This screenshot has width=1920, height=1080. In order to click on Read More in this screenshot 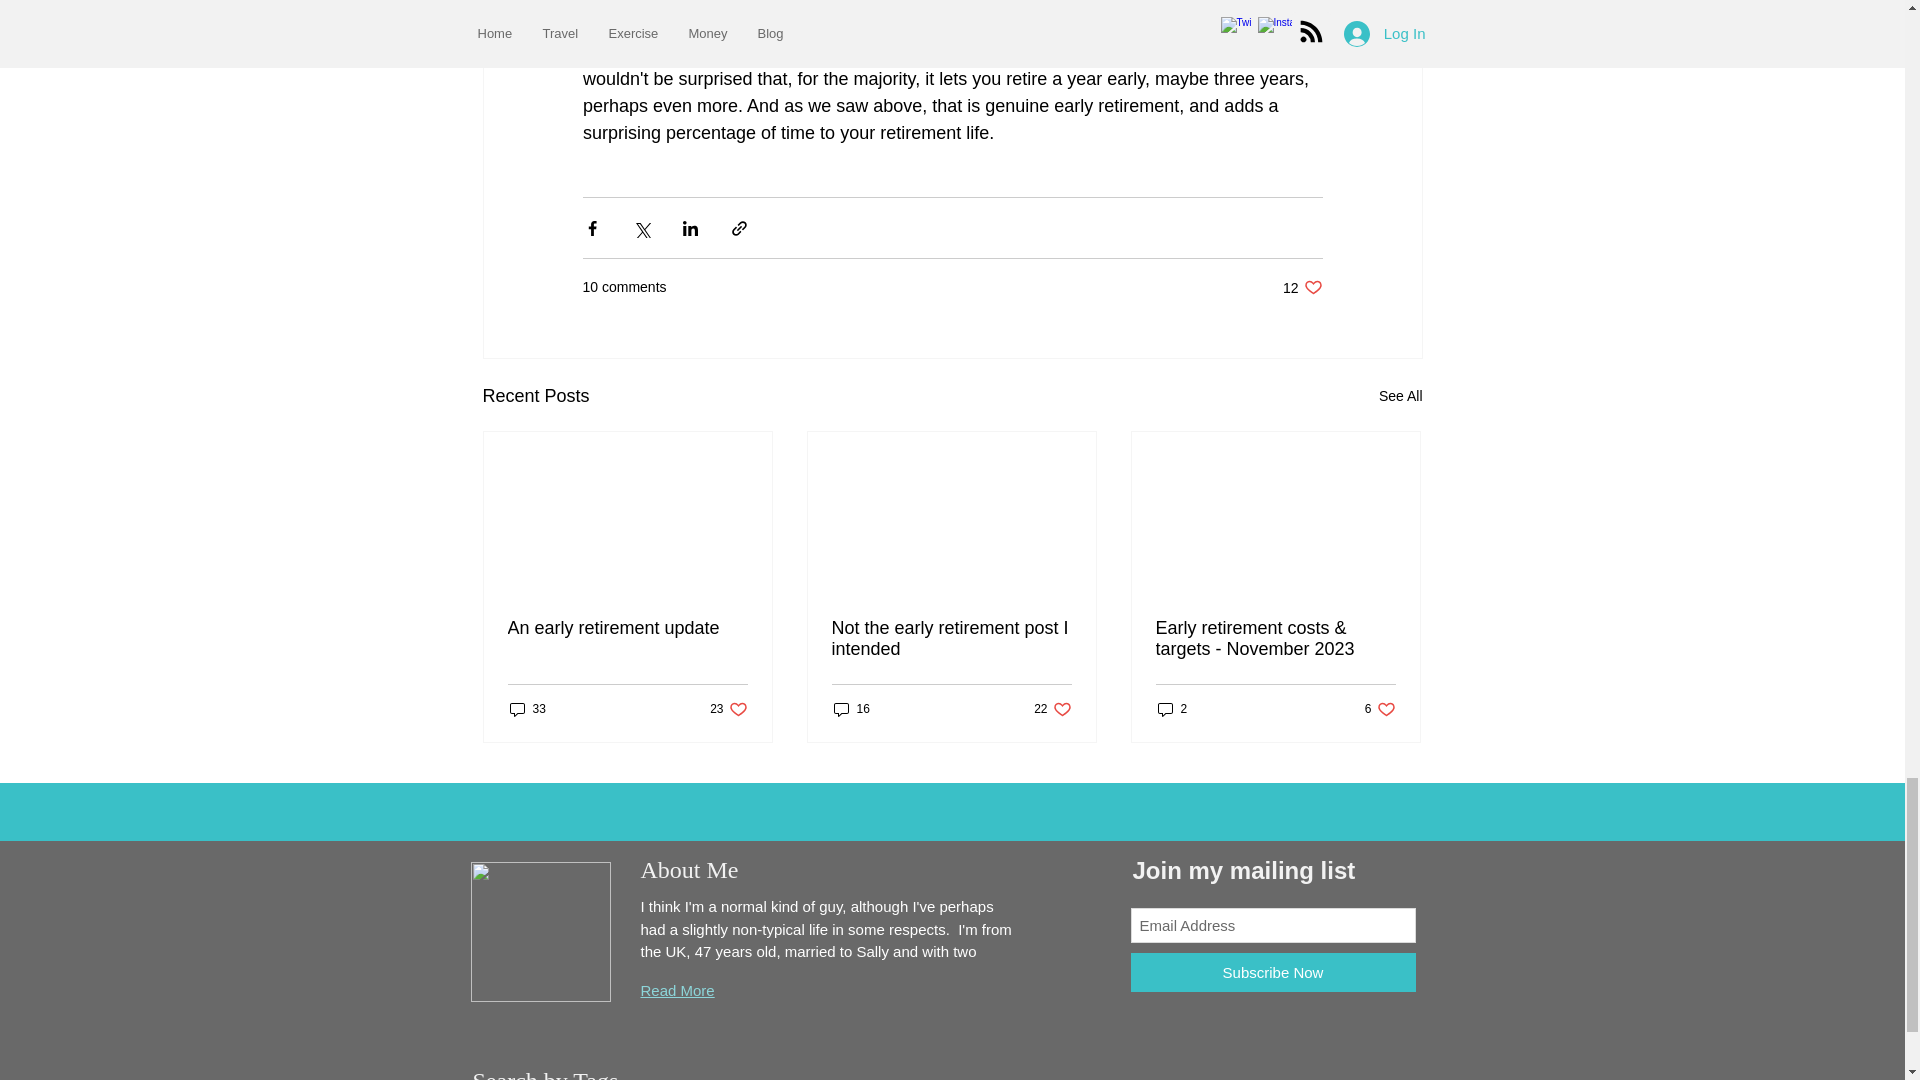, I will do `click(851, 709)`.